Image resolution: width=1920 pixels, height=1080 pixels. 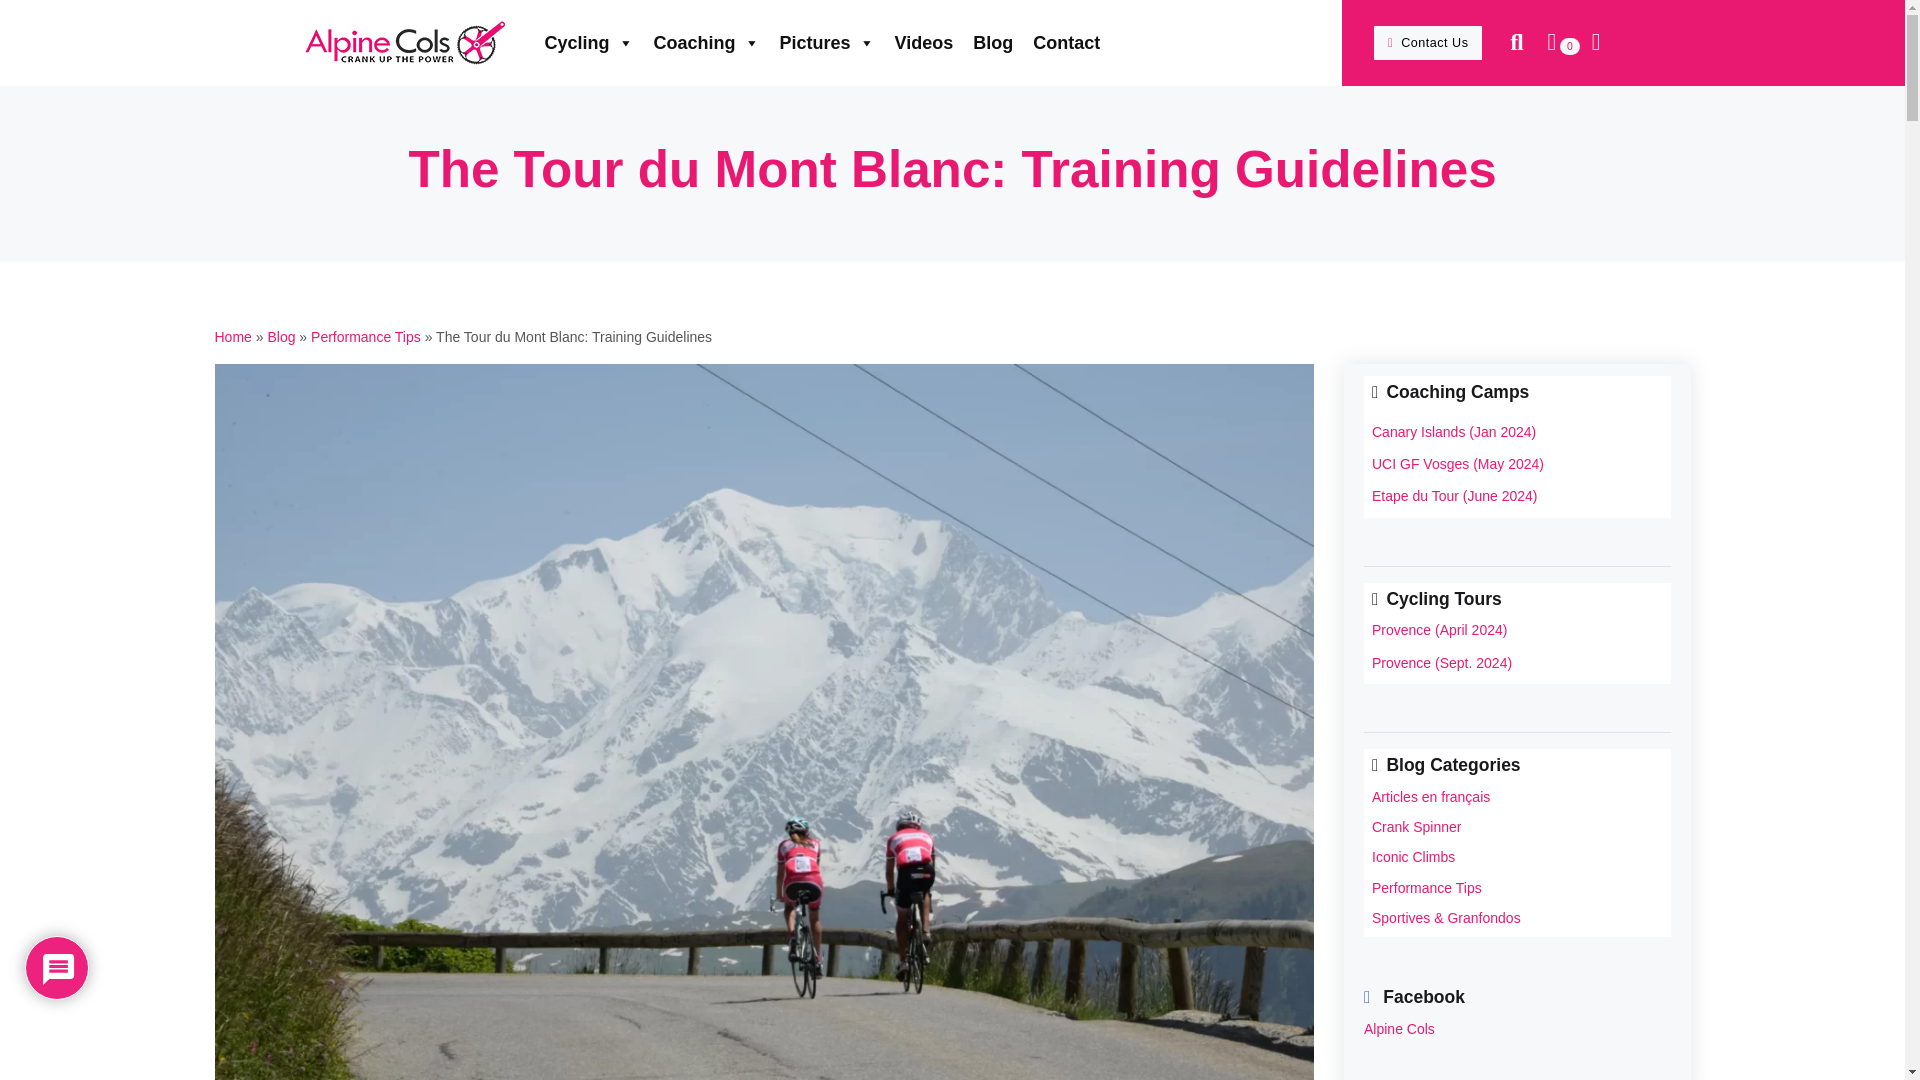 What do you see at coordinates (831, 42) in the screenshot?
I see `Coaching` at bounding box center [831, 42].